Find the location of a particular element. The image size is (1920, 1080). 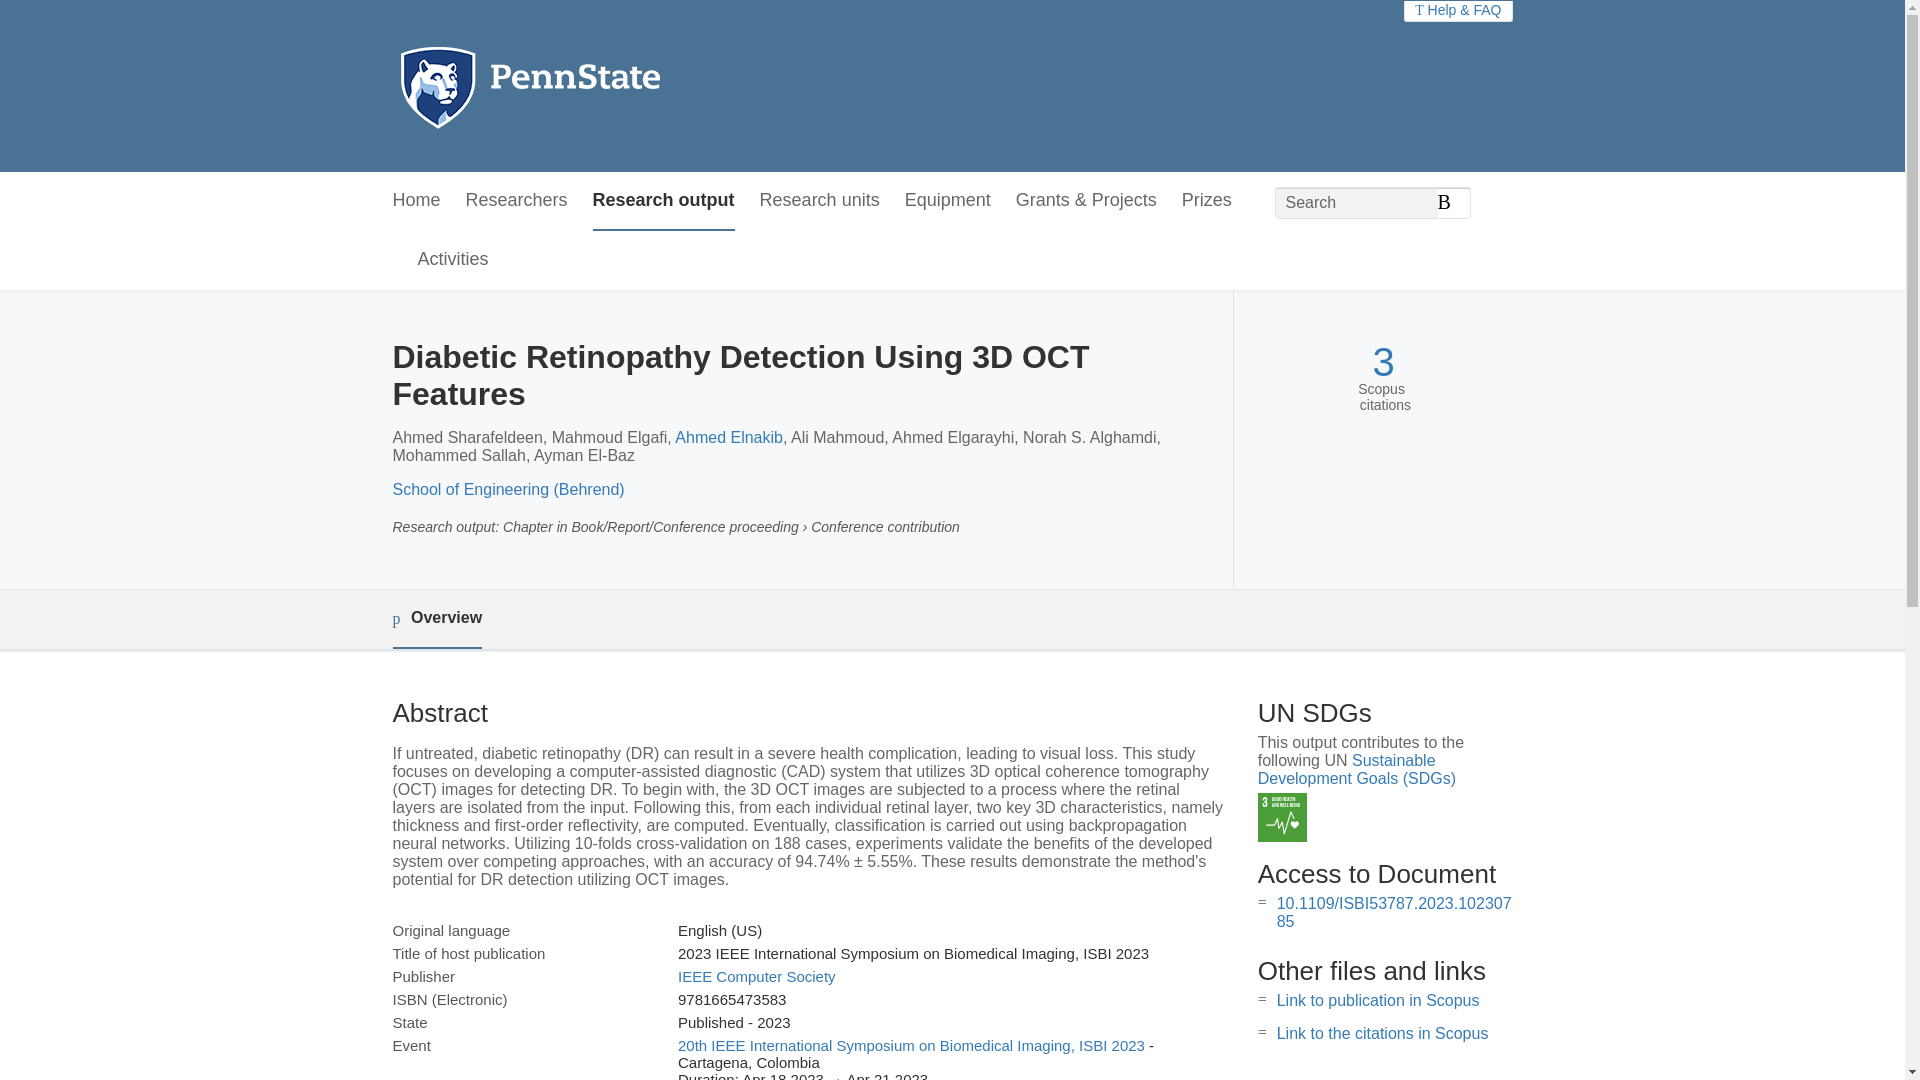

Link to the citations in Scopus is located at coordinates (1382, 1033).